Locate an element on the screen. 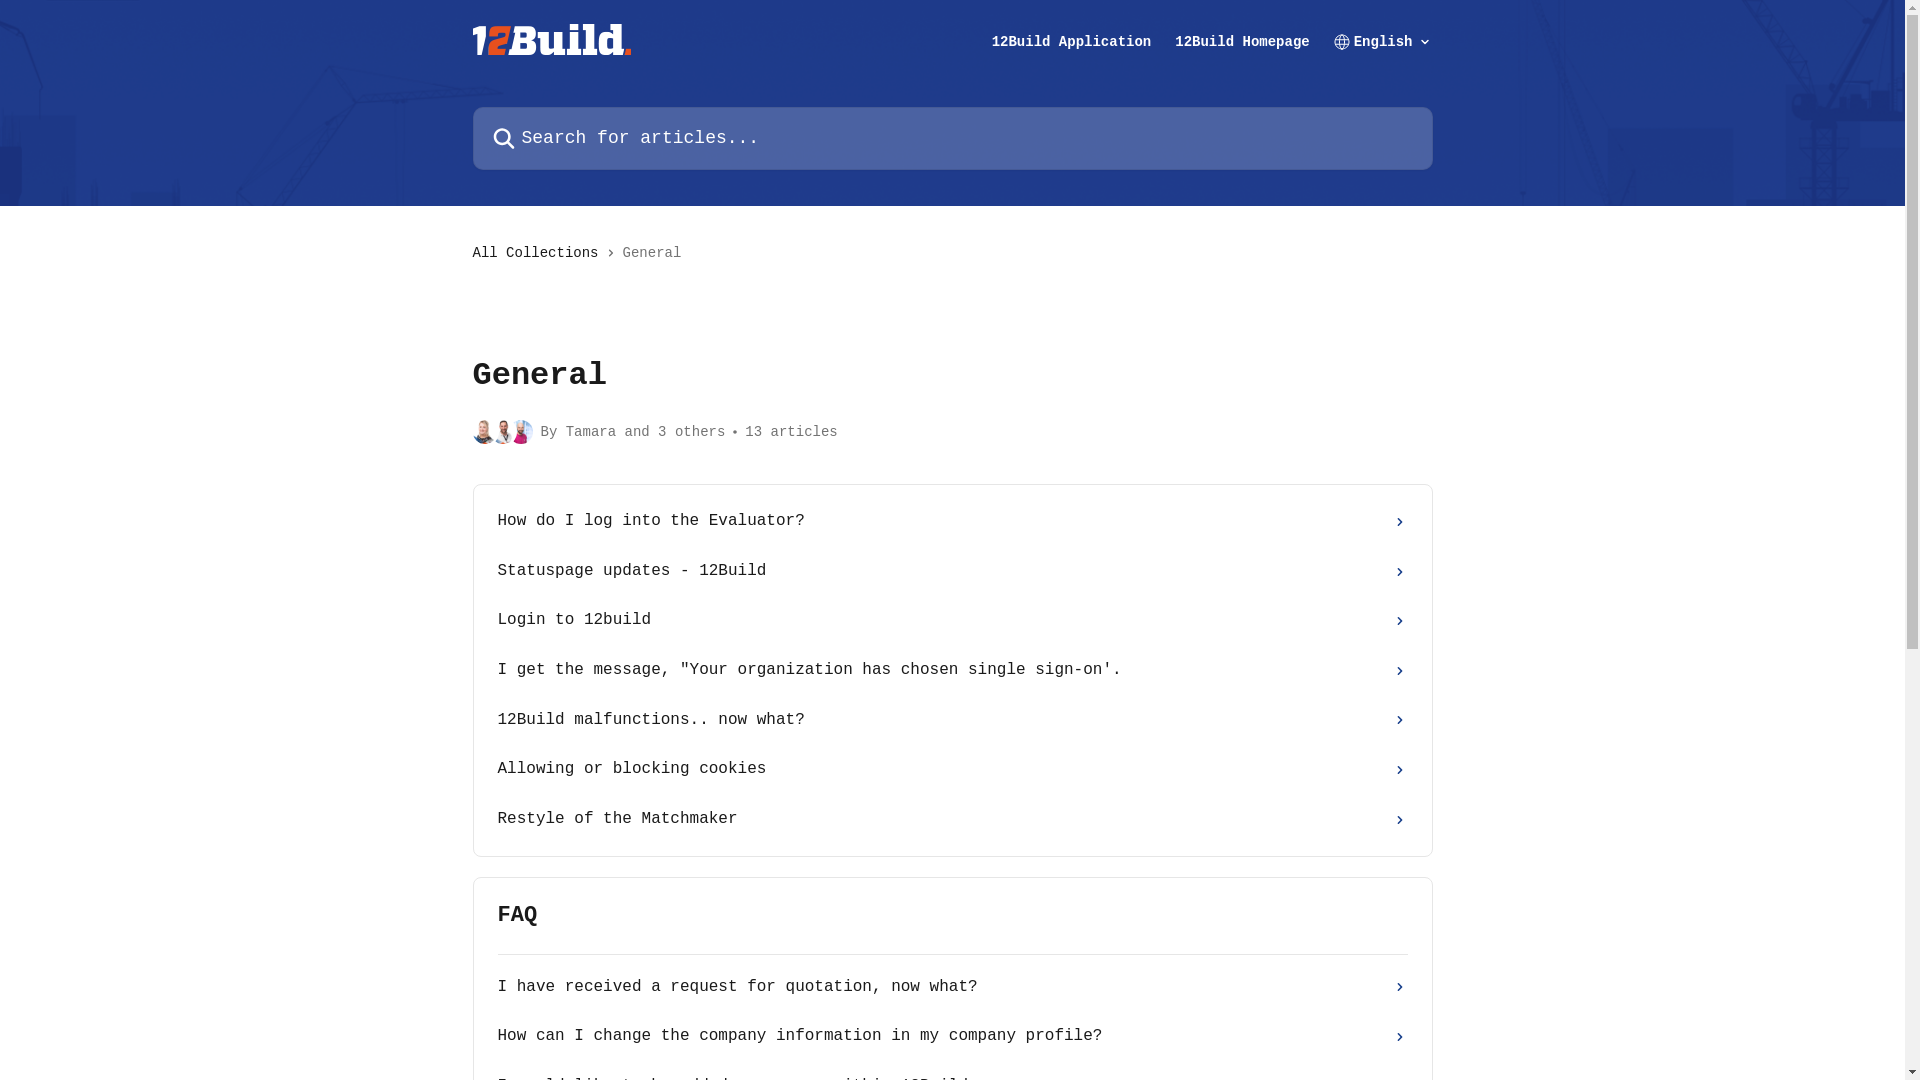 The height and width of the screenshot is (1080, 1920). 12Build malfunctions.. now what? is located at coordinates (953, 721).